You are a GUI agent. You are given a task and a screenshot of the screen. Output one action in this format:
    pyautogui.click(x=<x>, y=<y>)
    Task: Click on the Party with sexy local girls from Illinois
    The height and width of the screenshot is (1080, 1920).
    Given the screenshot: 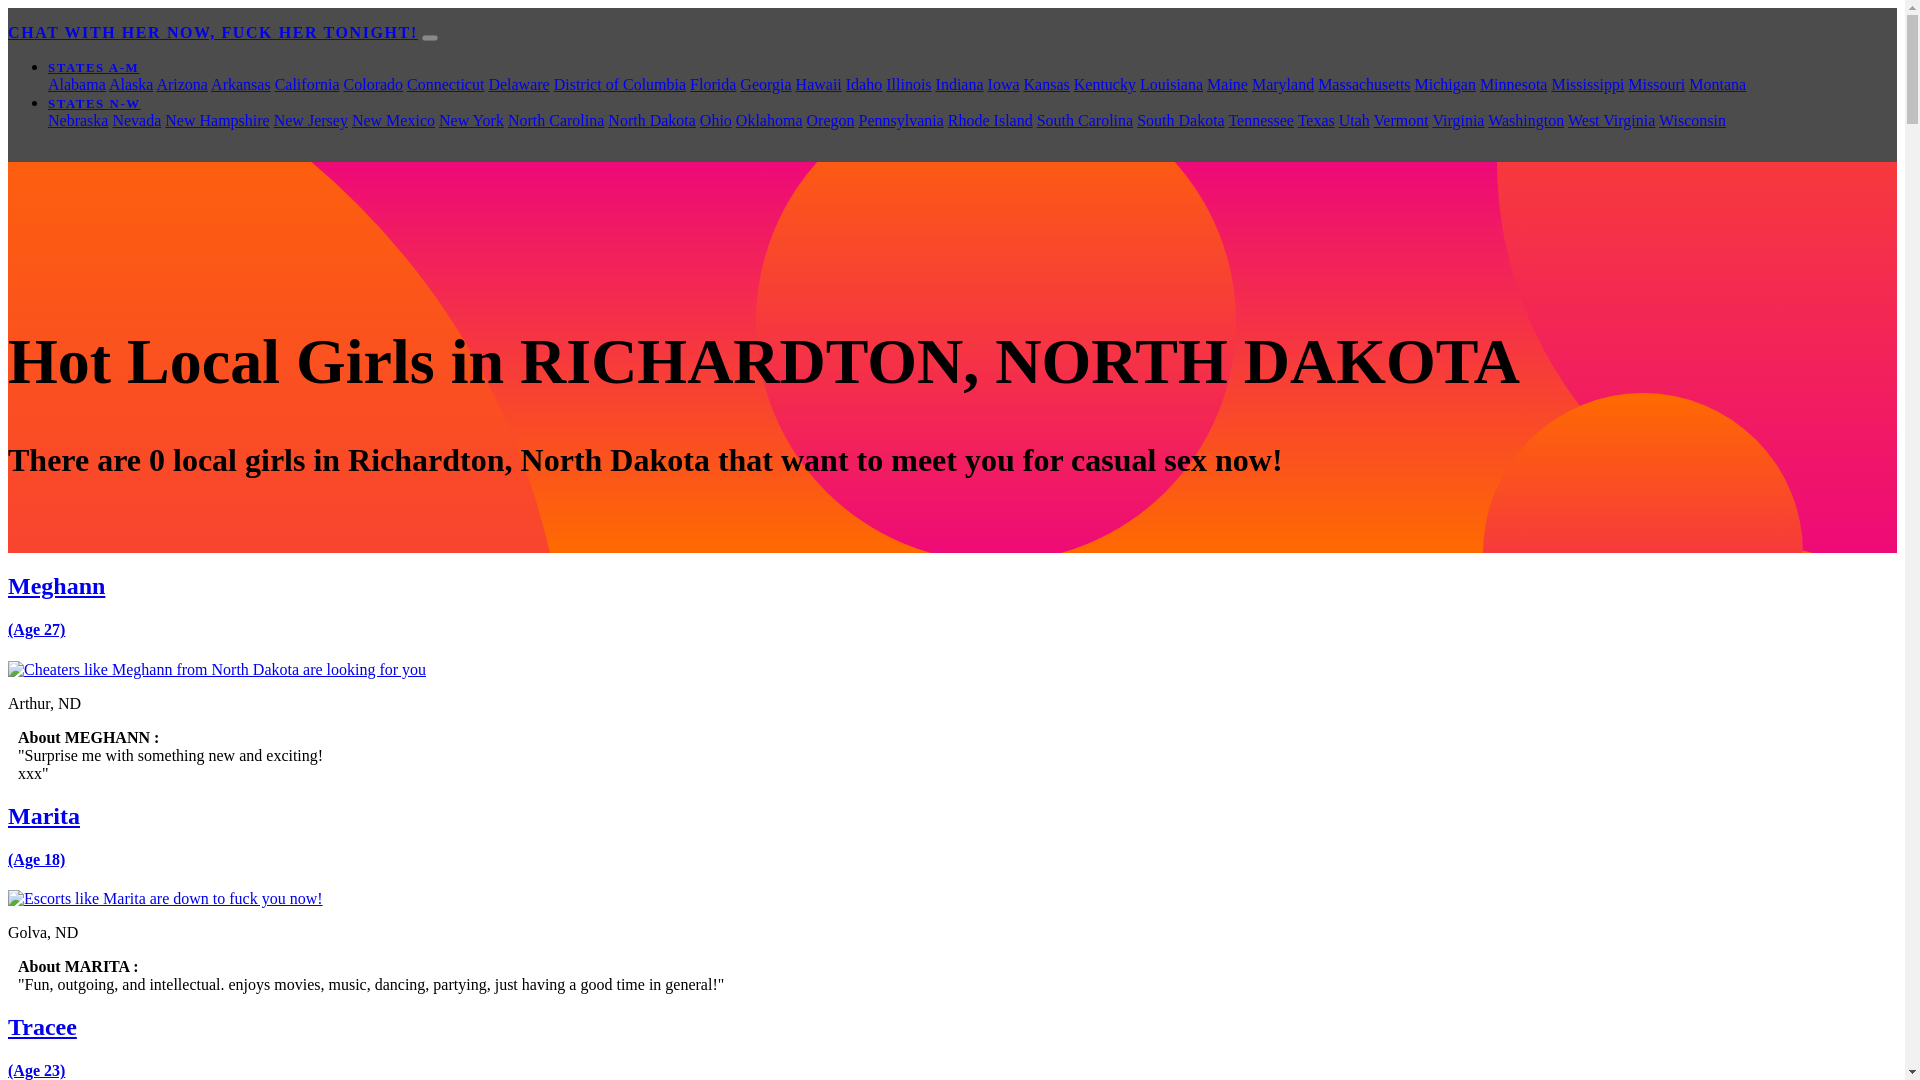 What is the action you would take?
    pyautogui.click(x=908, y=84)
    